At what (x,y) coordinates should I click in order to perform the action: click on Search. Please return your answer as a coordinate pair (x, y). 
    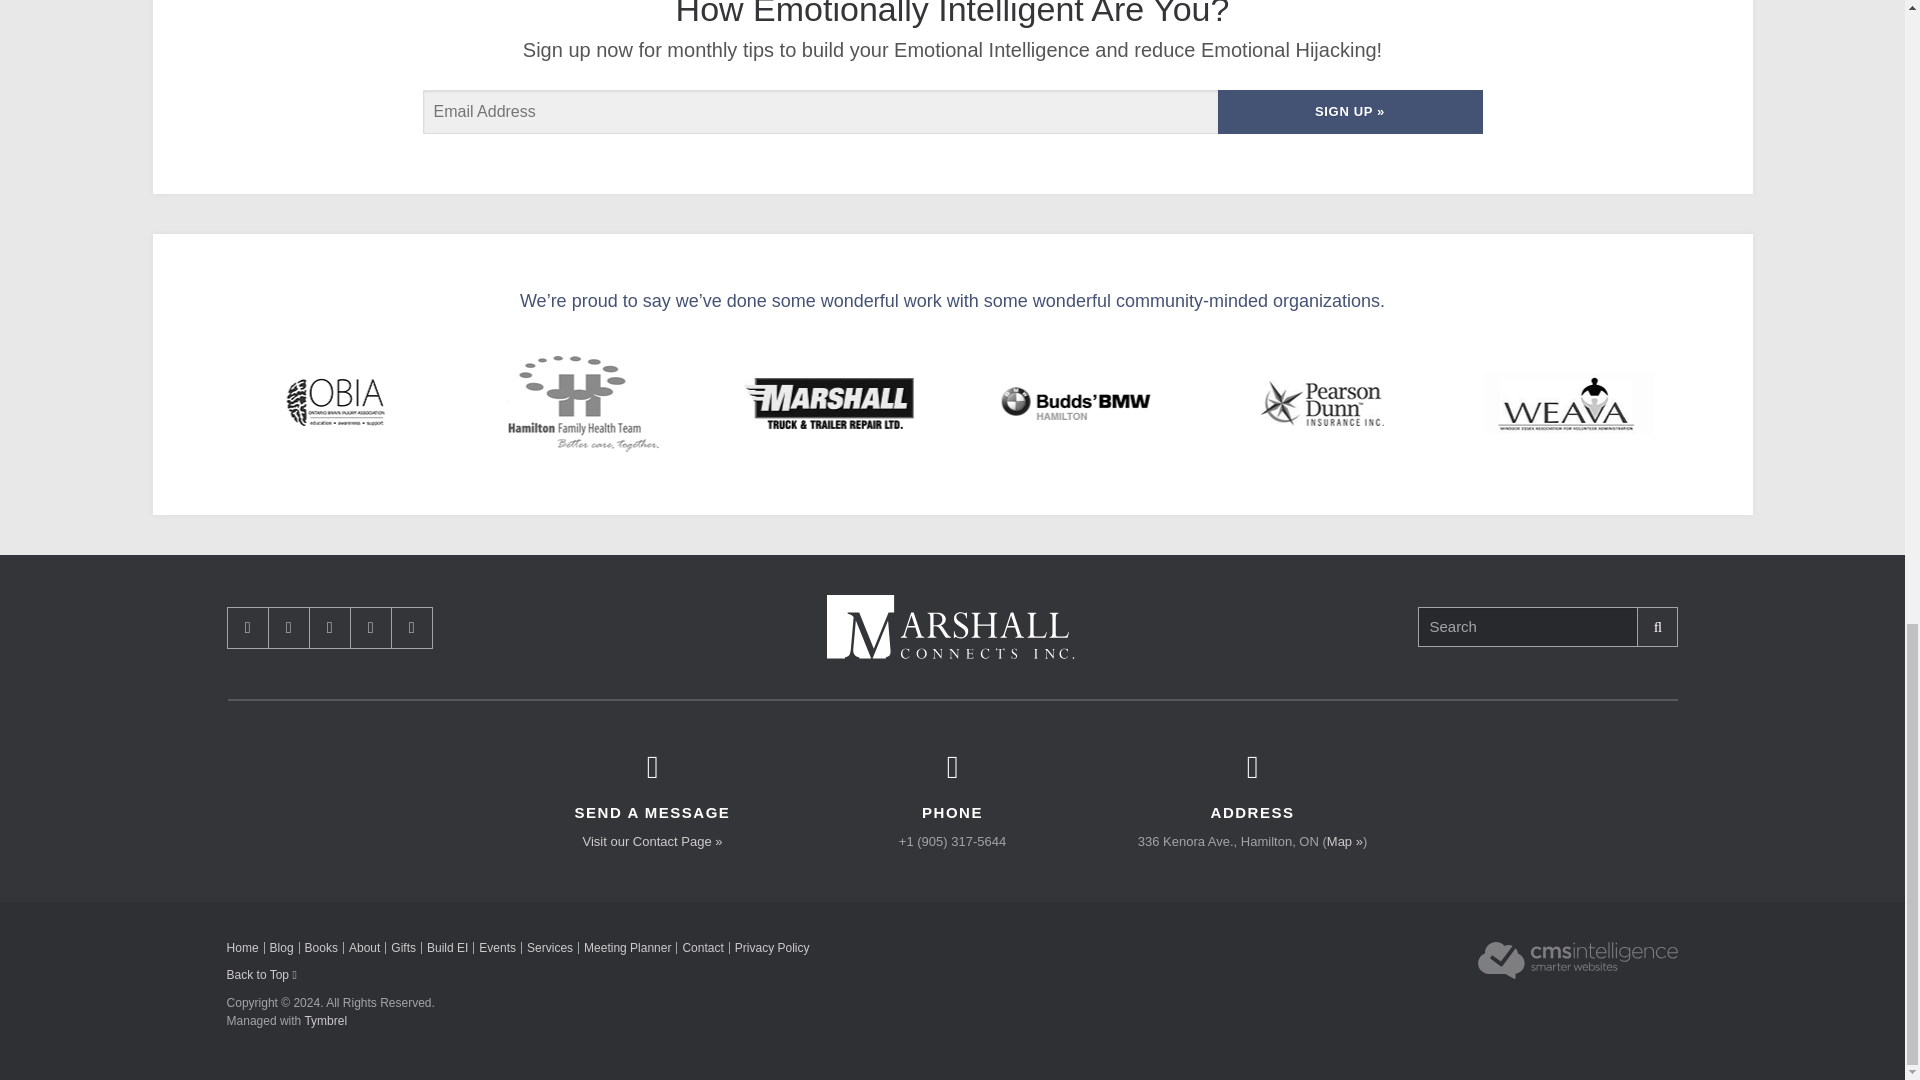
    Looking at the image, I should click on (1528, 626).